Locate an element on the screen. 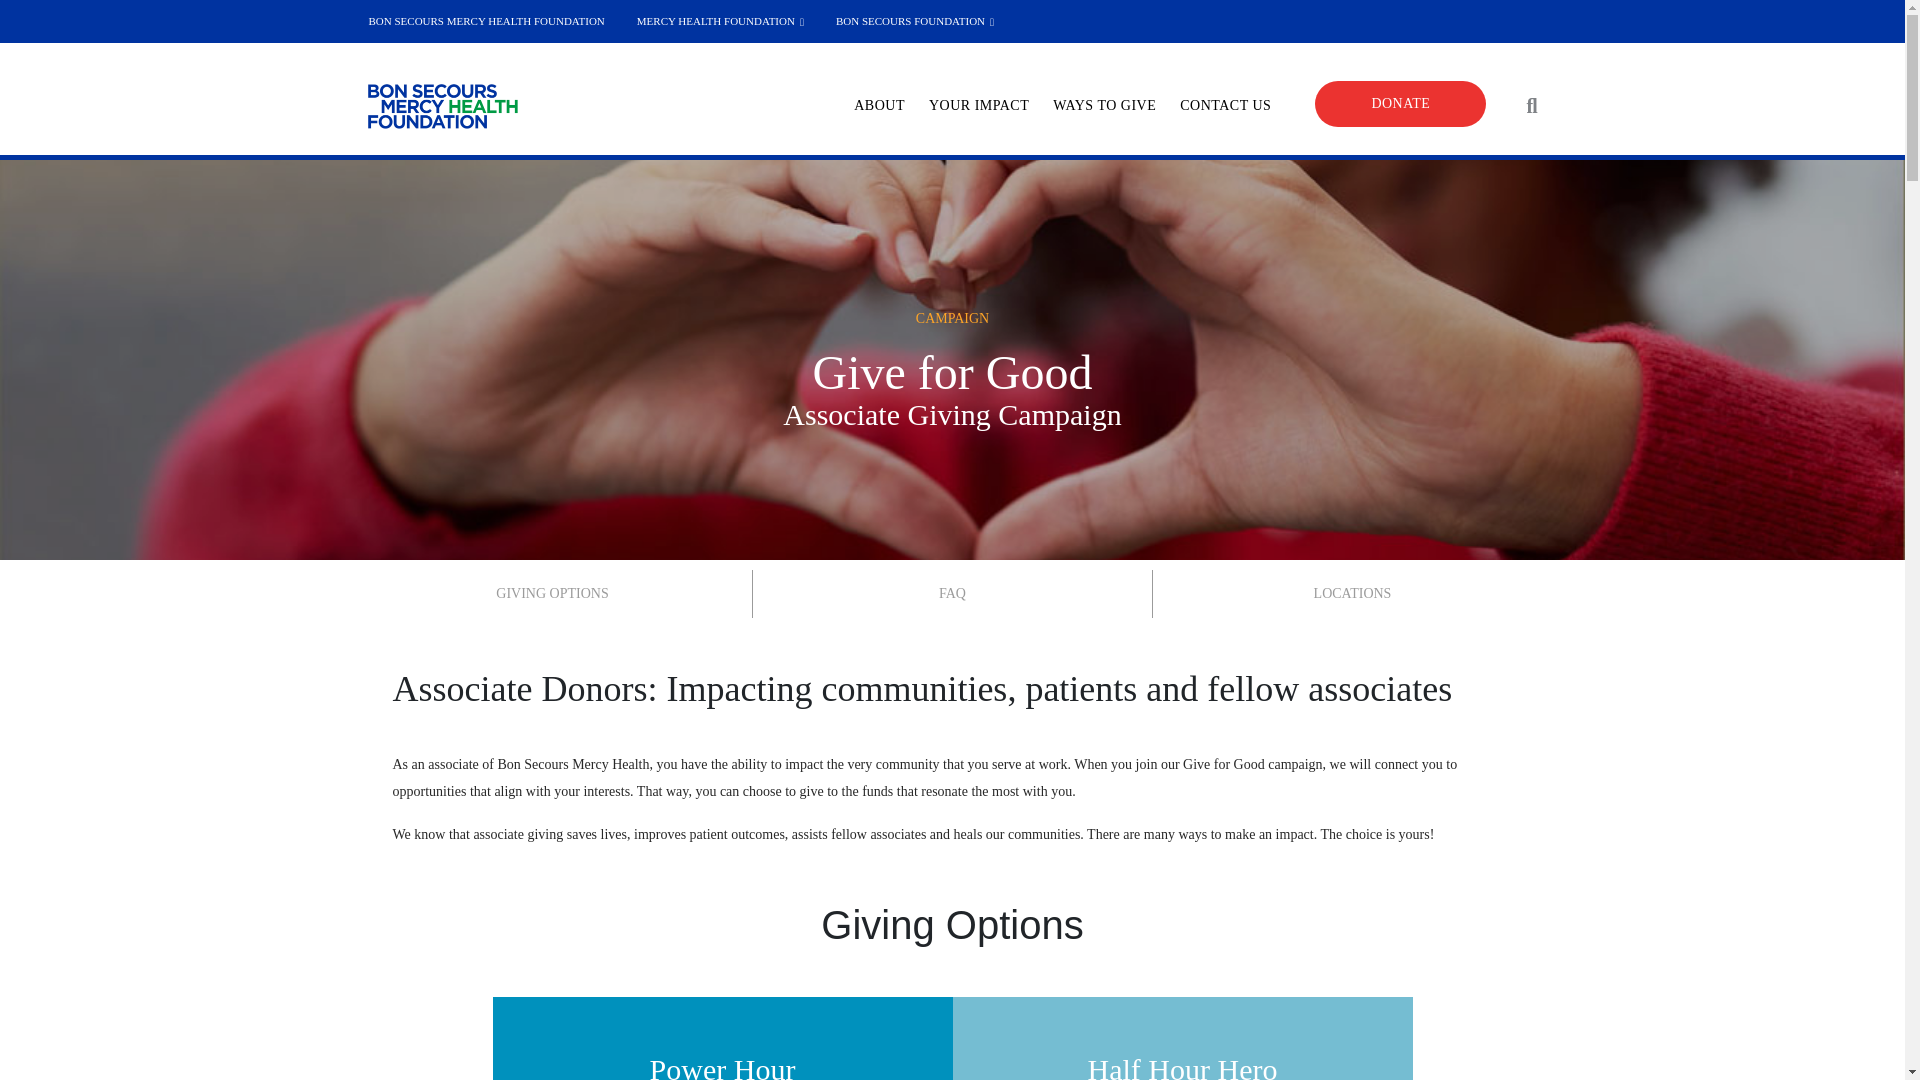  BON SECOURS MERCY HEALTH FOUNDATION is located at coordinates (486, 22).